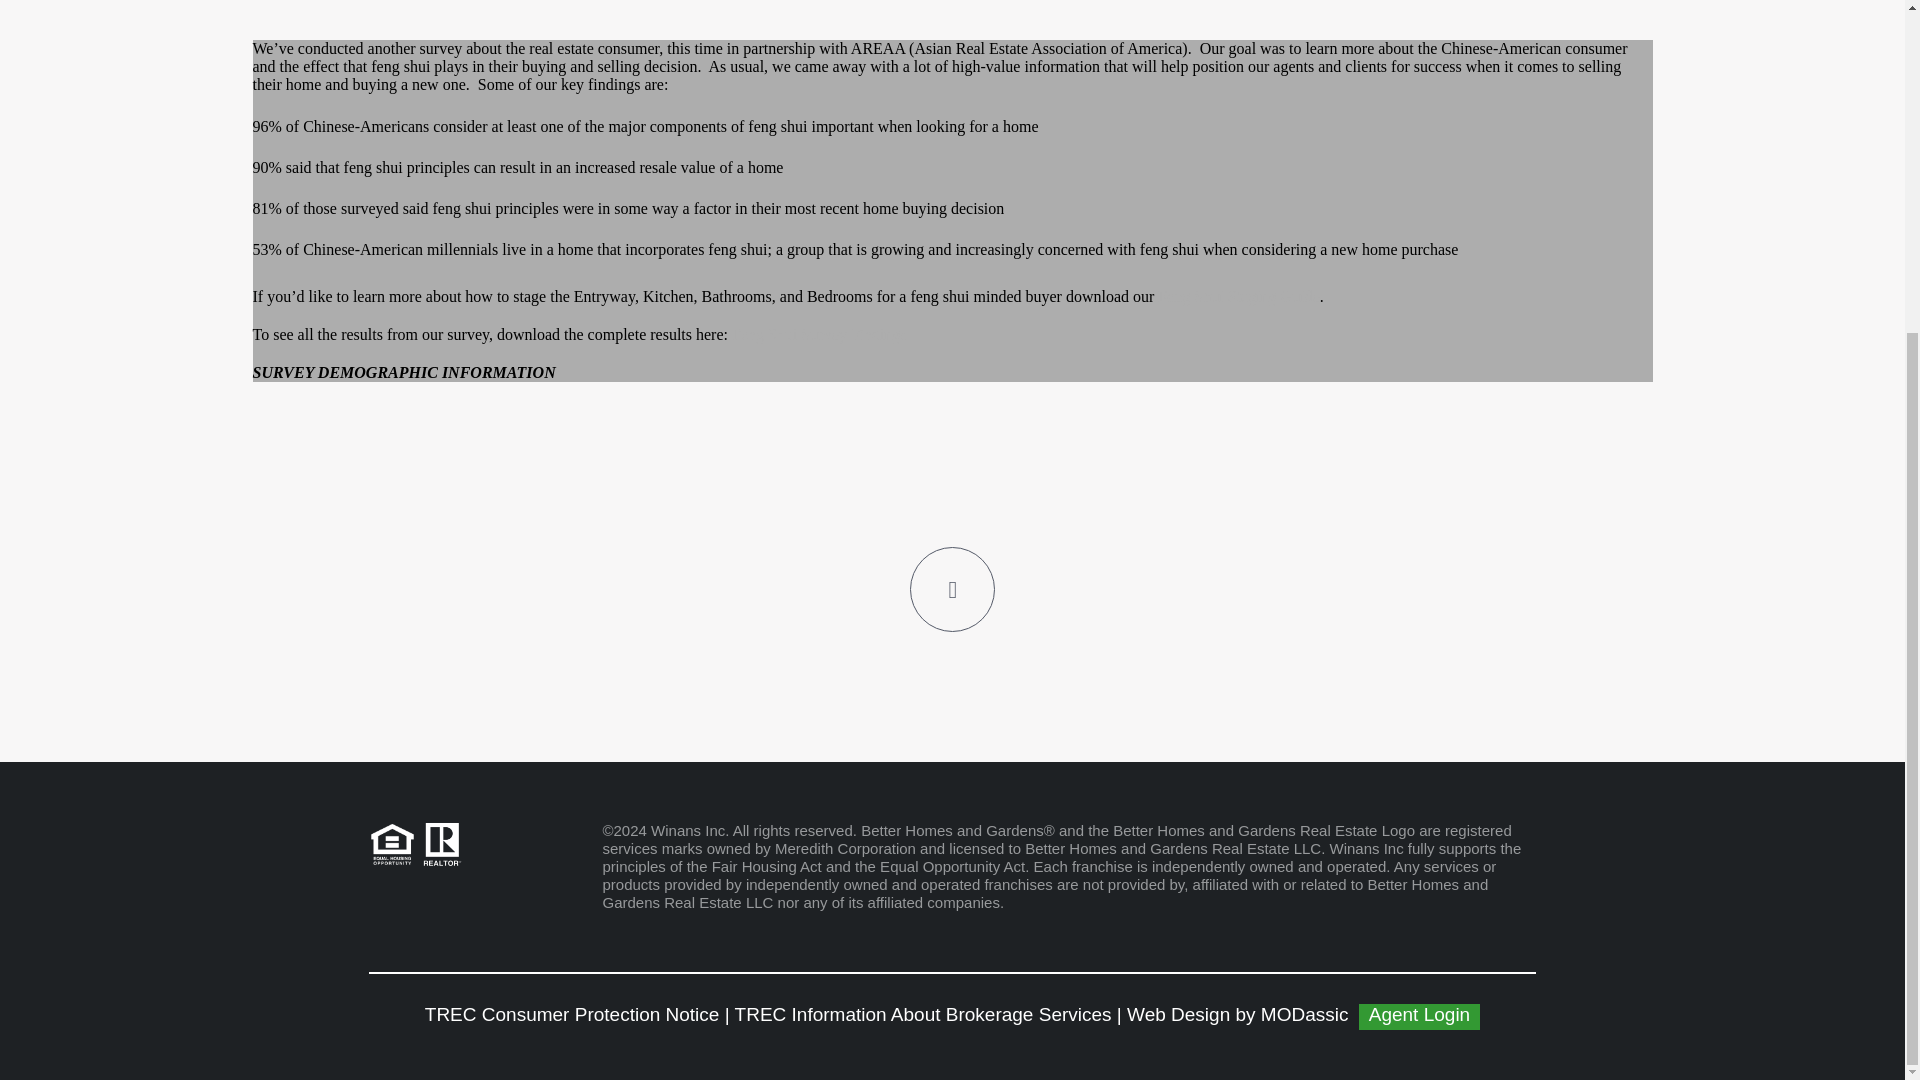 The image size is (1920, 1080). I want to click on Feng Shui Survey Findings, so click(818, 334).